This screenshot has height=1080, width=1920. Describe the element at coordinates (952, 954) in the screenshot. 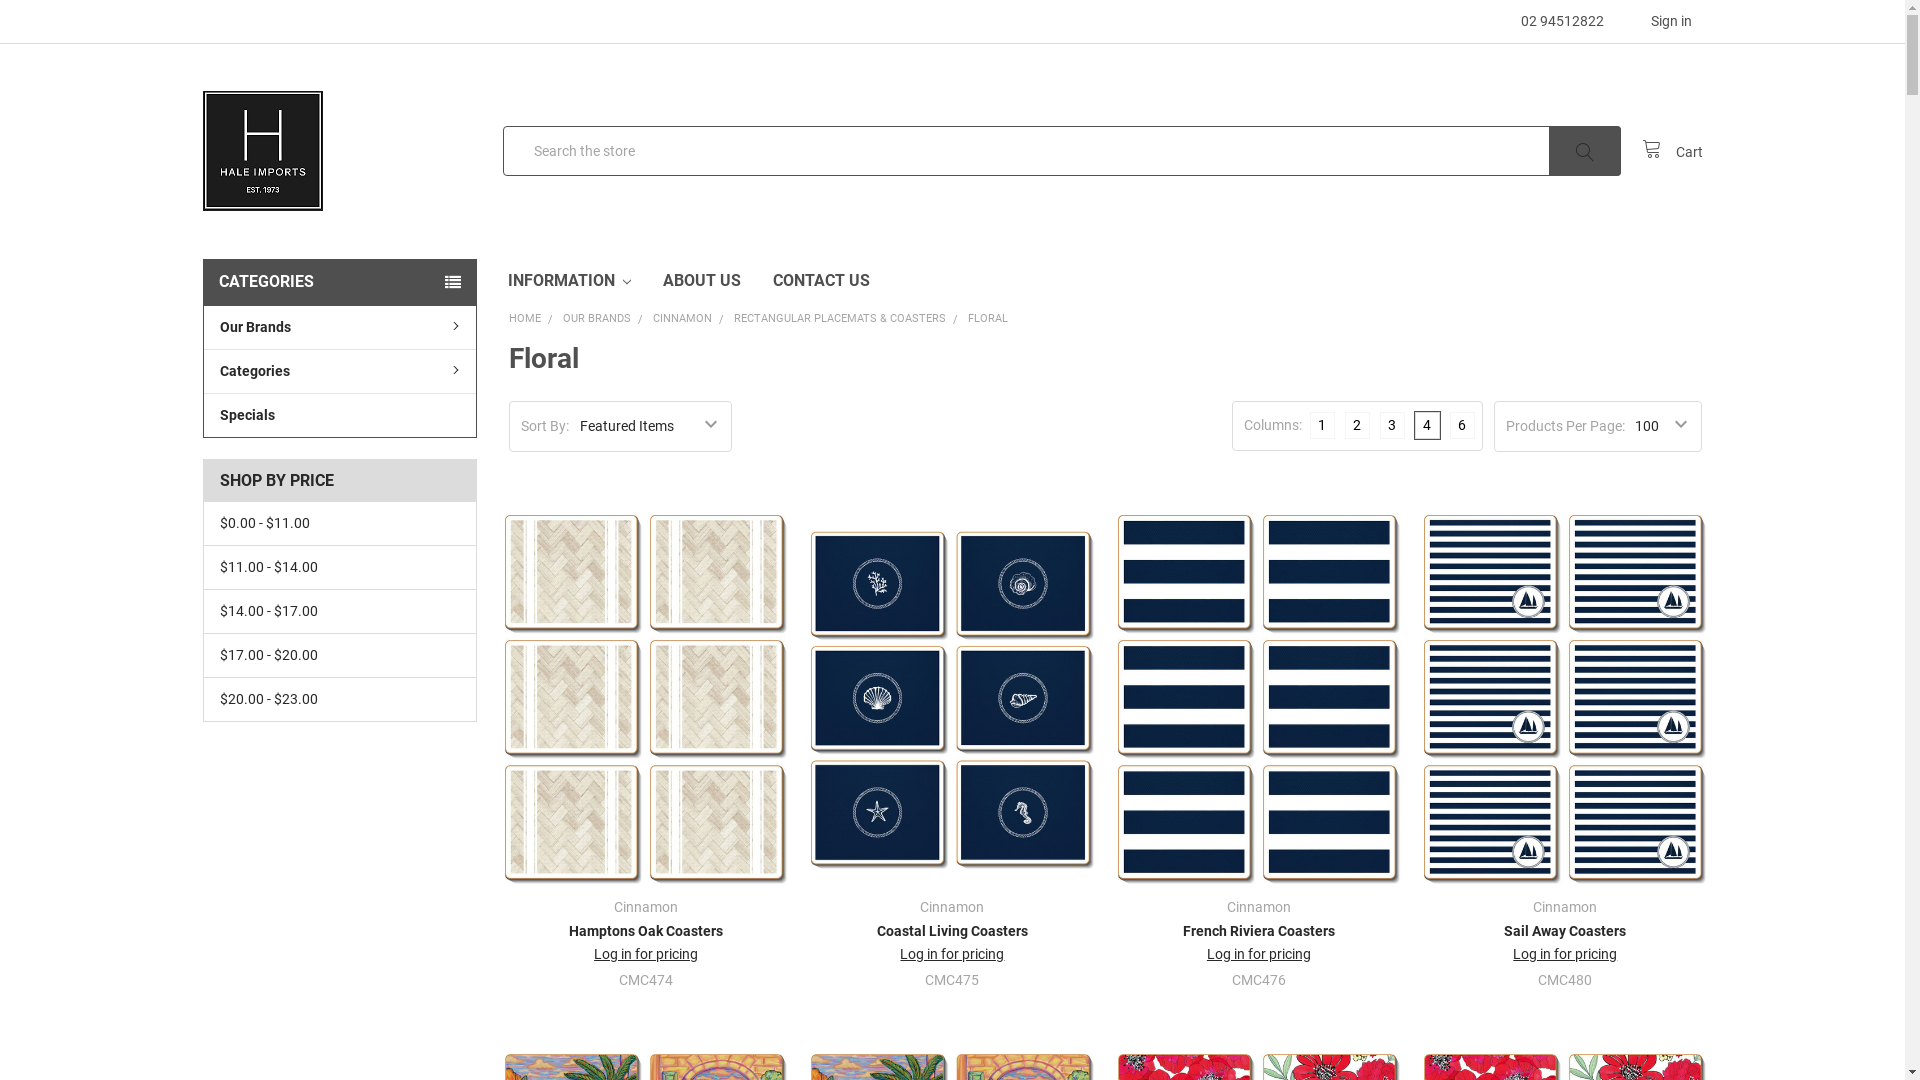

I see `Log in for pricing` at that location.